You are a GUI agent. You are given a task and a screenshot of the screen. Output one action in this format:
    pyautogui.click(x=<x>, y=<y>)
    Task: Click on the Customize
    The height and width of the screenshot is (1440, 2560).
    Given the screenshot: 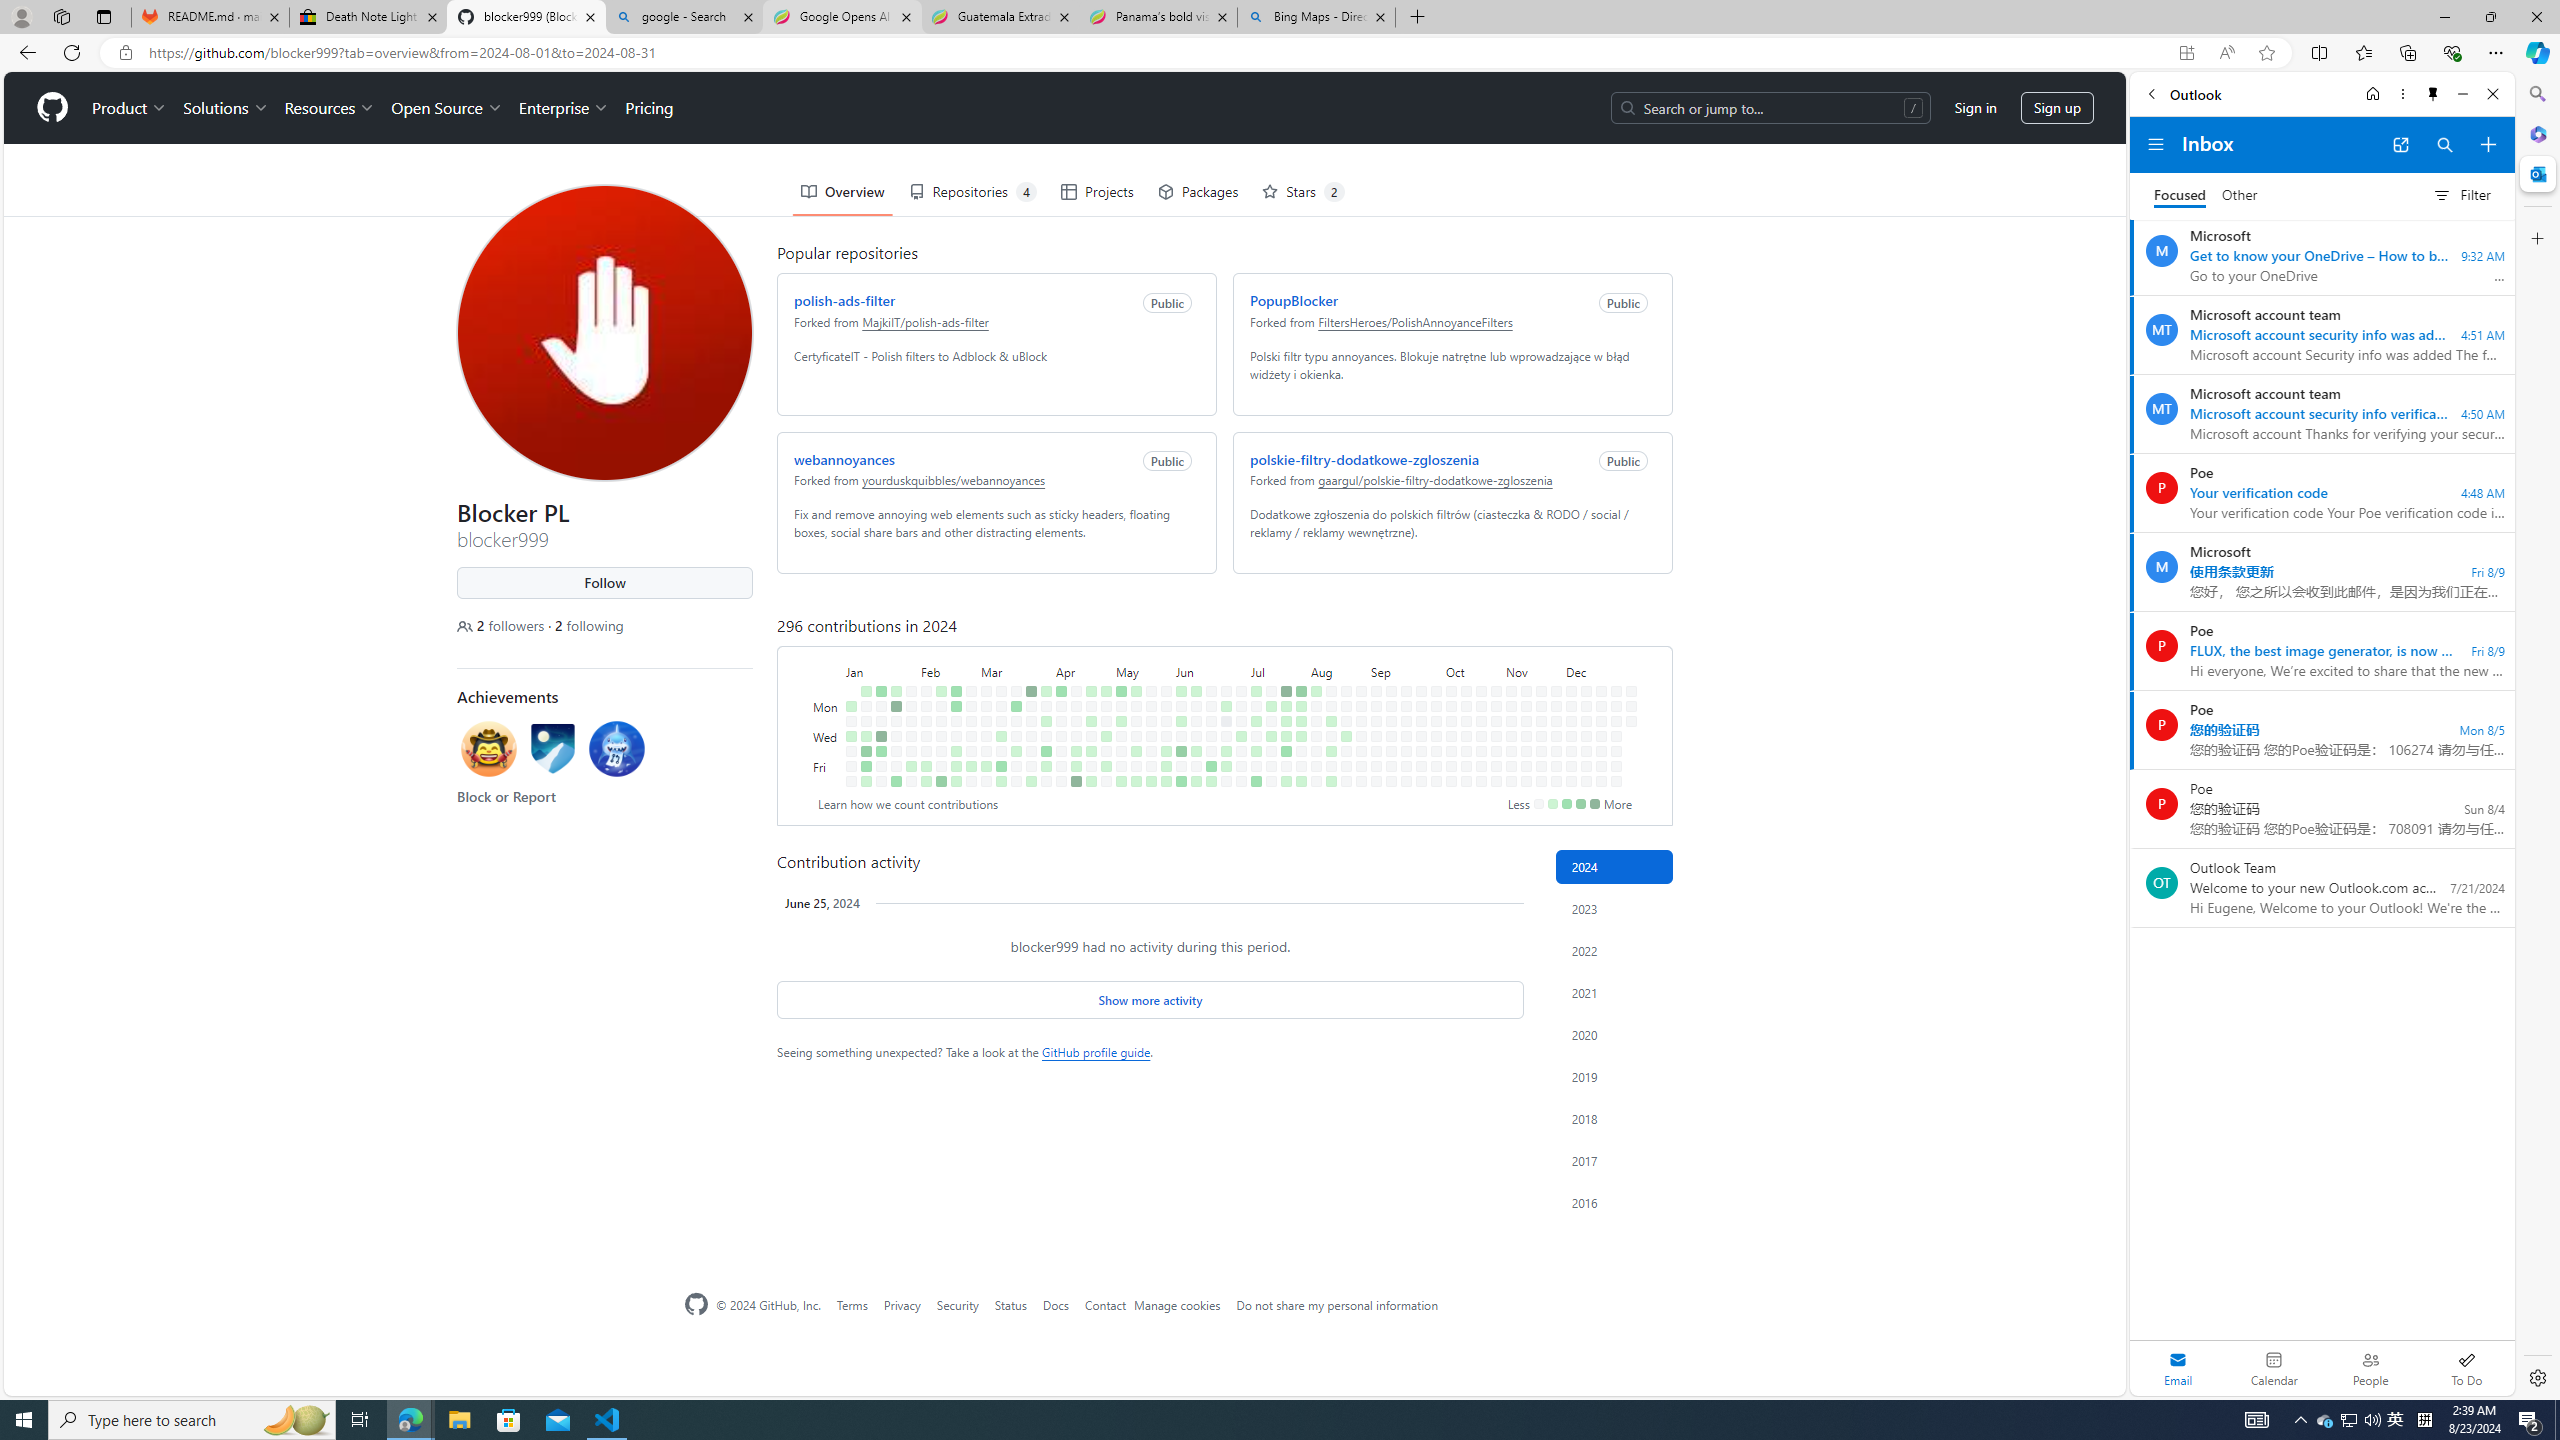 What is the action you would take?
    pyautogui.click(x=2536, y=238)
    